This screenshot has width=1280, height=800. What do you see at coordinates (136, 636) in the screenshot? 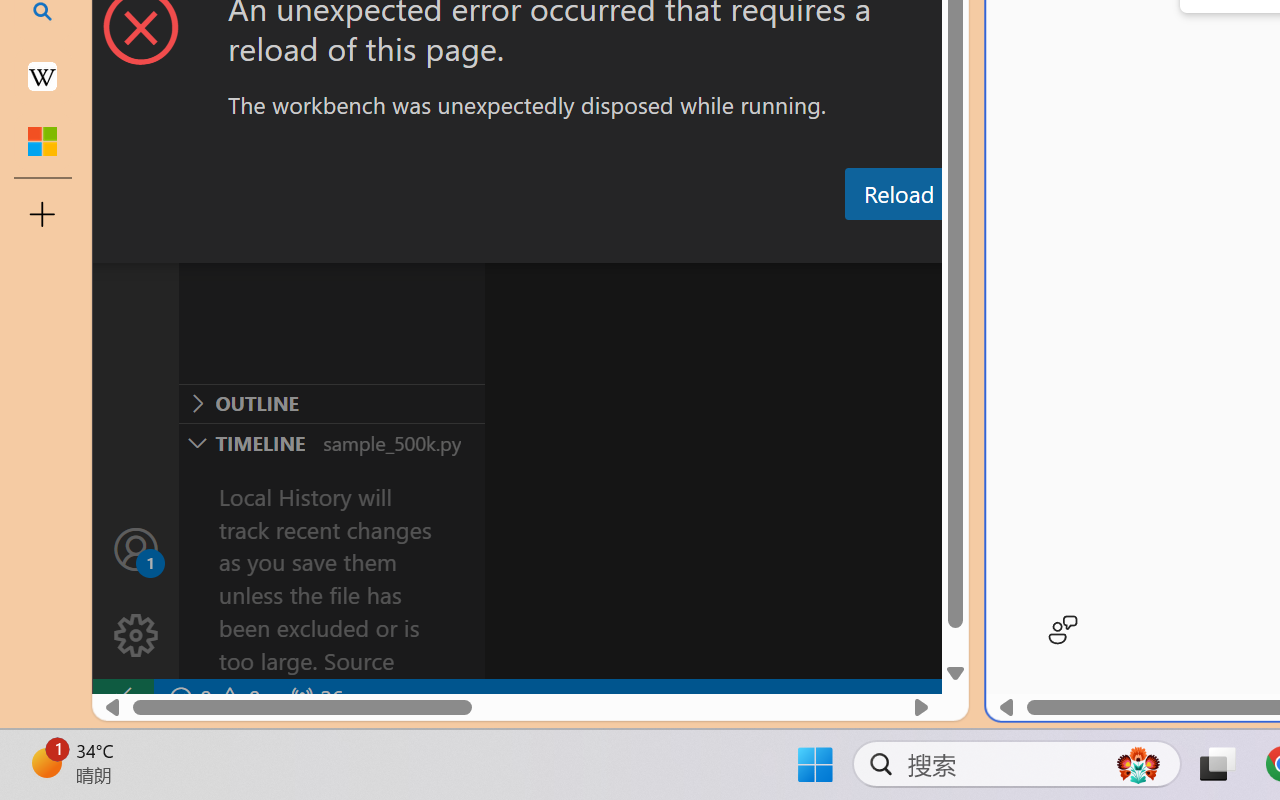
I see `Manage` at bounding box center [136, 636].